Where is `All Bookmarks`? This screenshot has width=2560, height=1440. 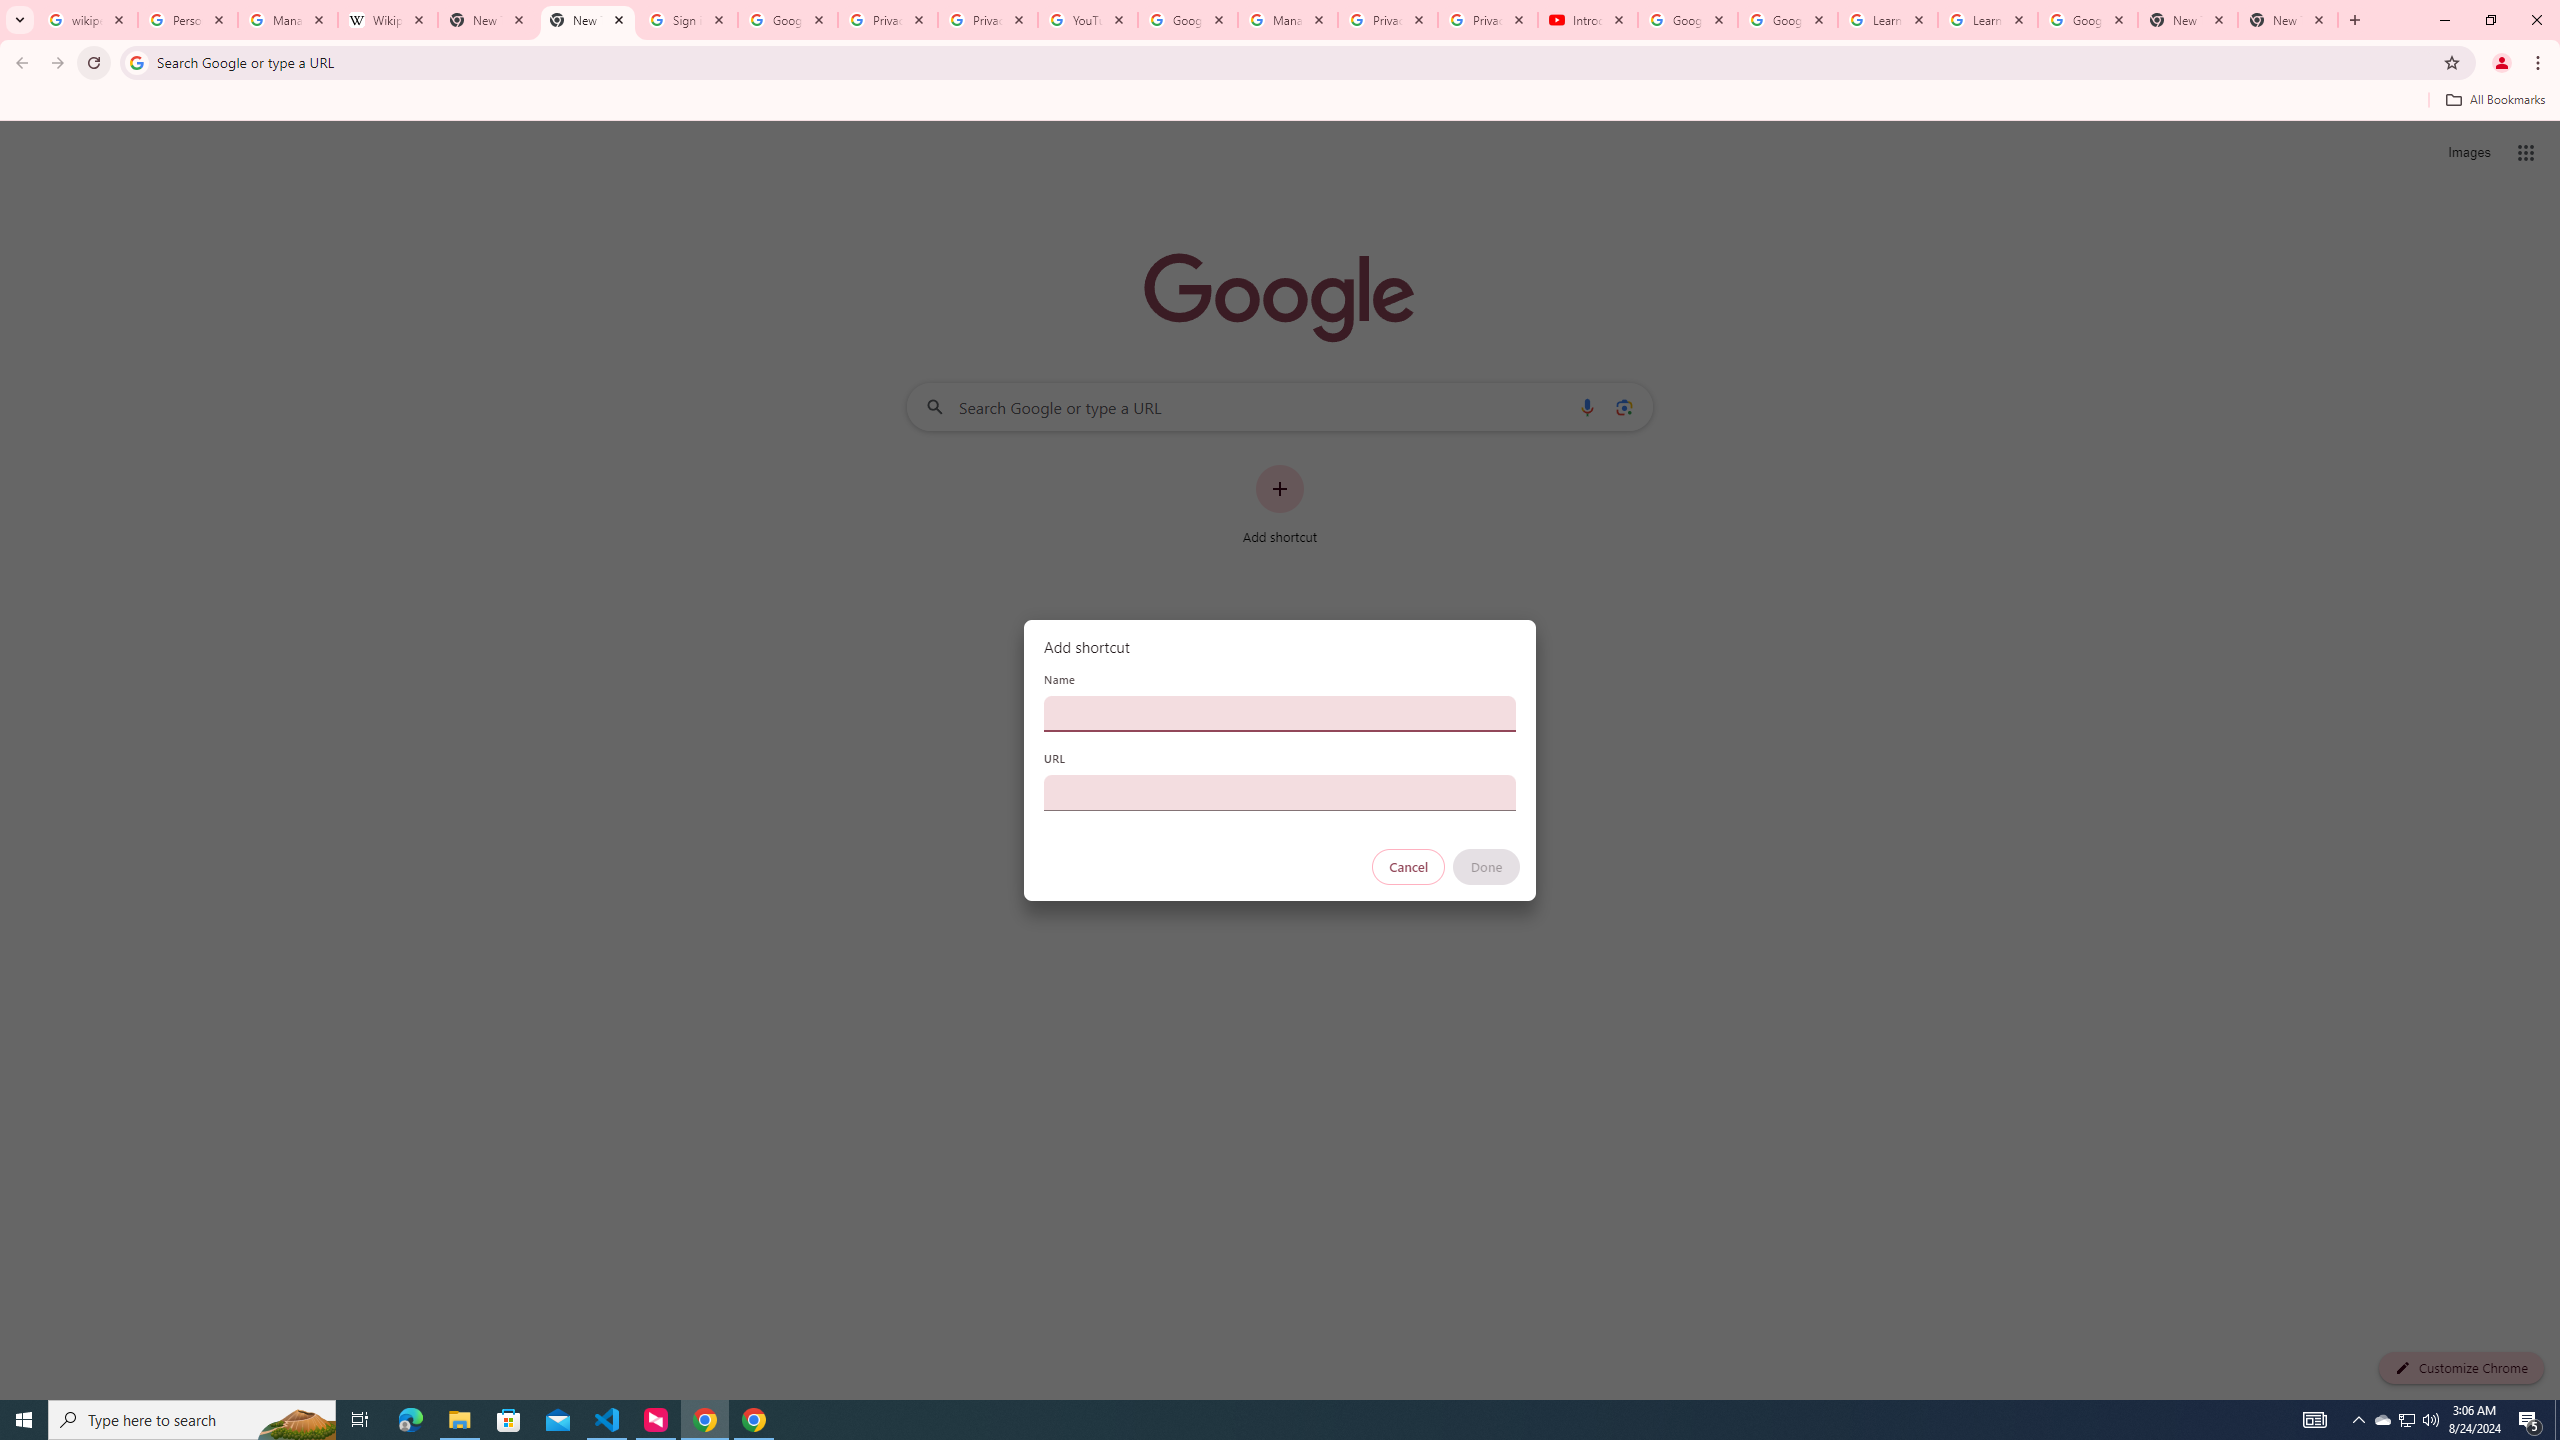 All Bookmarks is located at coordinates (2494, 100).